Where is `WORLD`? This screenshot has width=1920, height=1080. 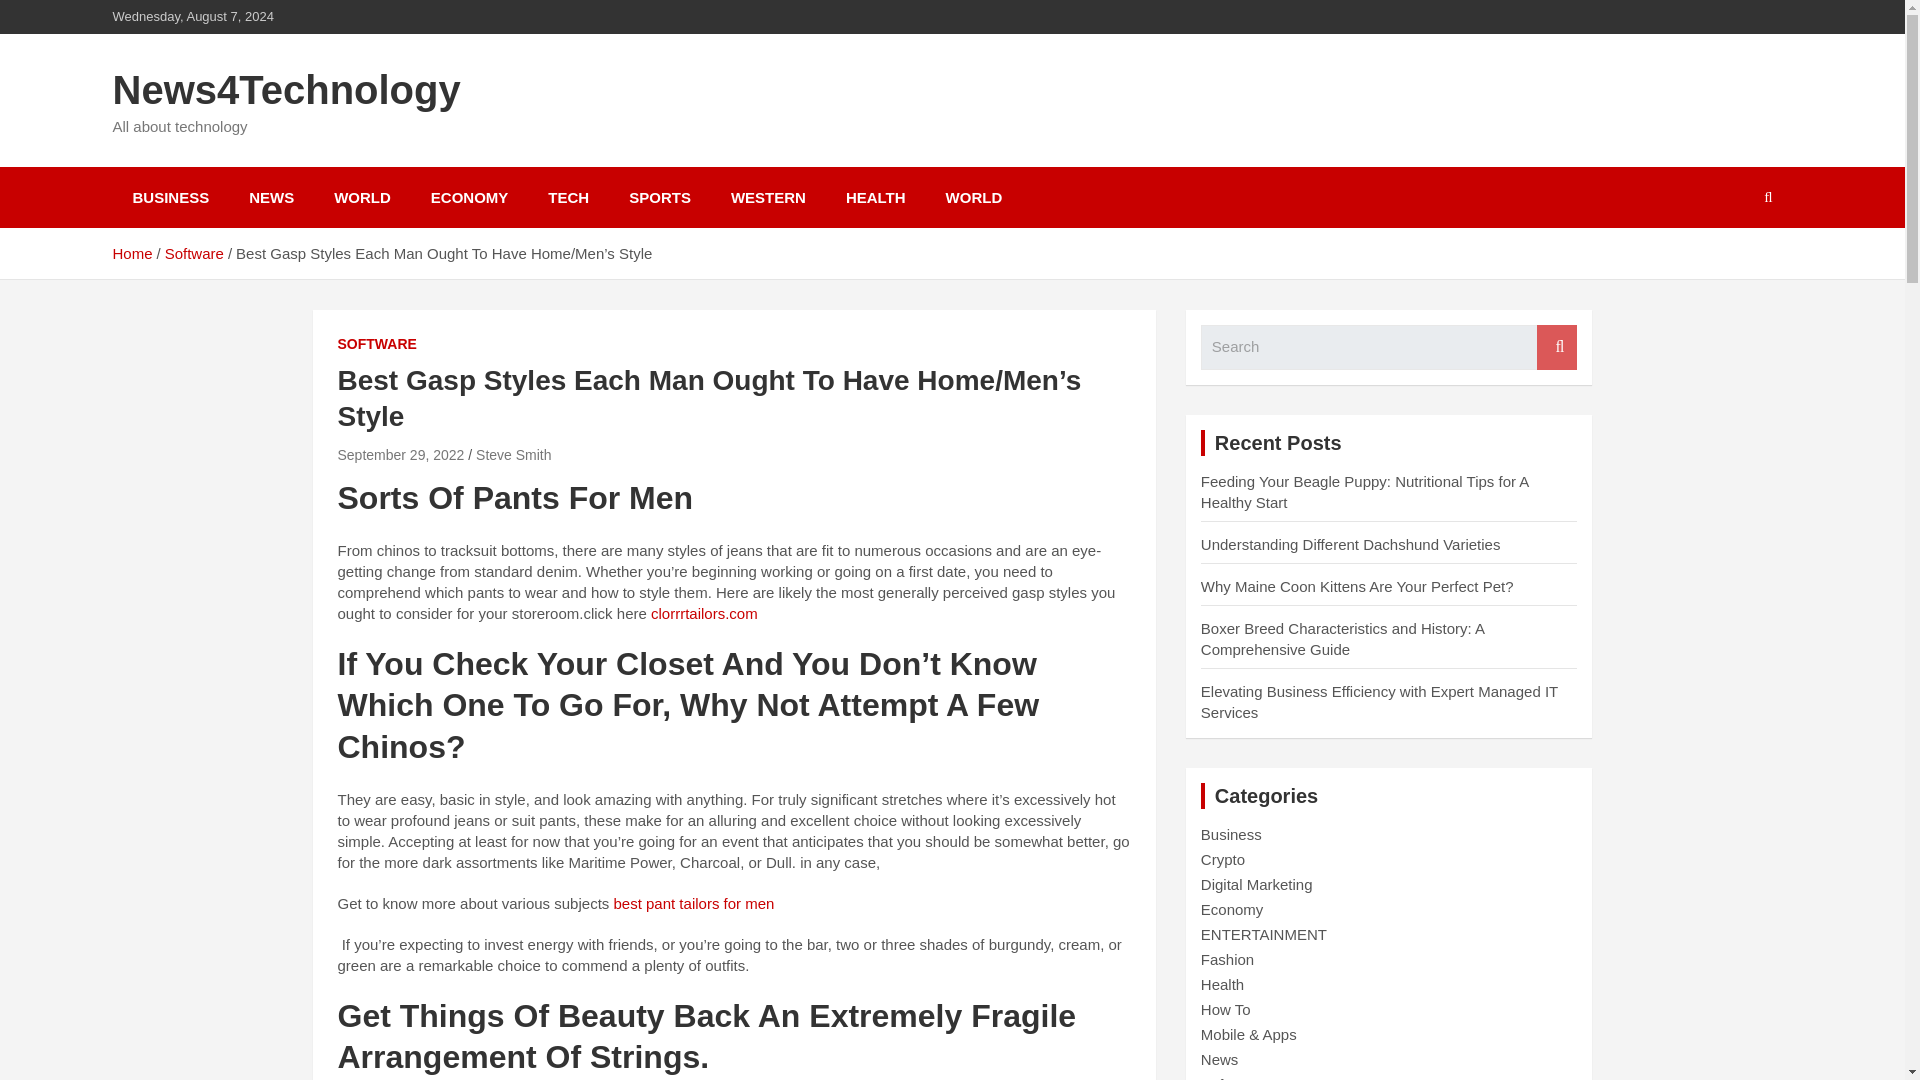
WORLD is located at coordinates (974, 197).